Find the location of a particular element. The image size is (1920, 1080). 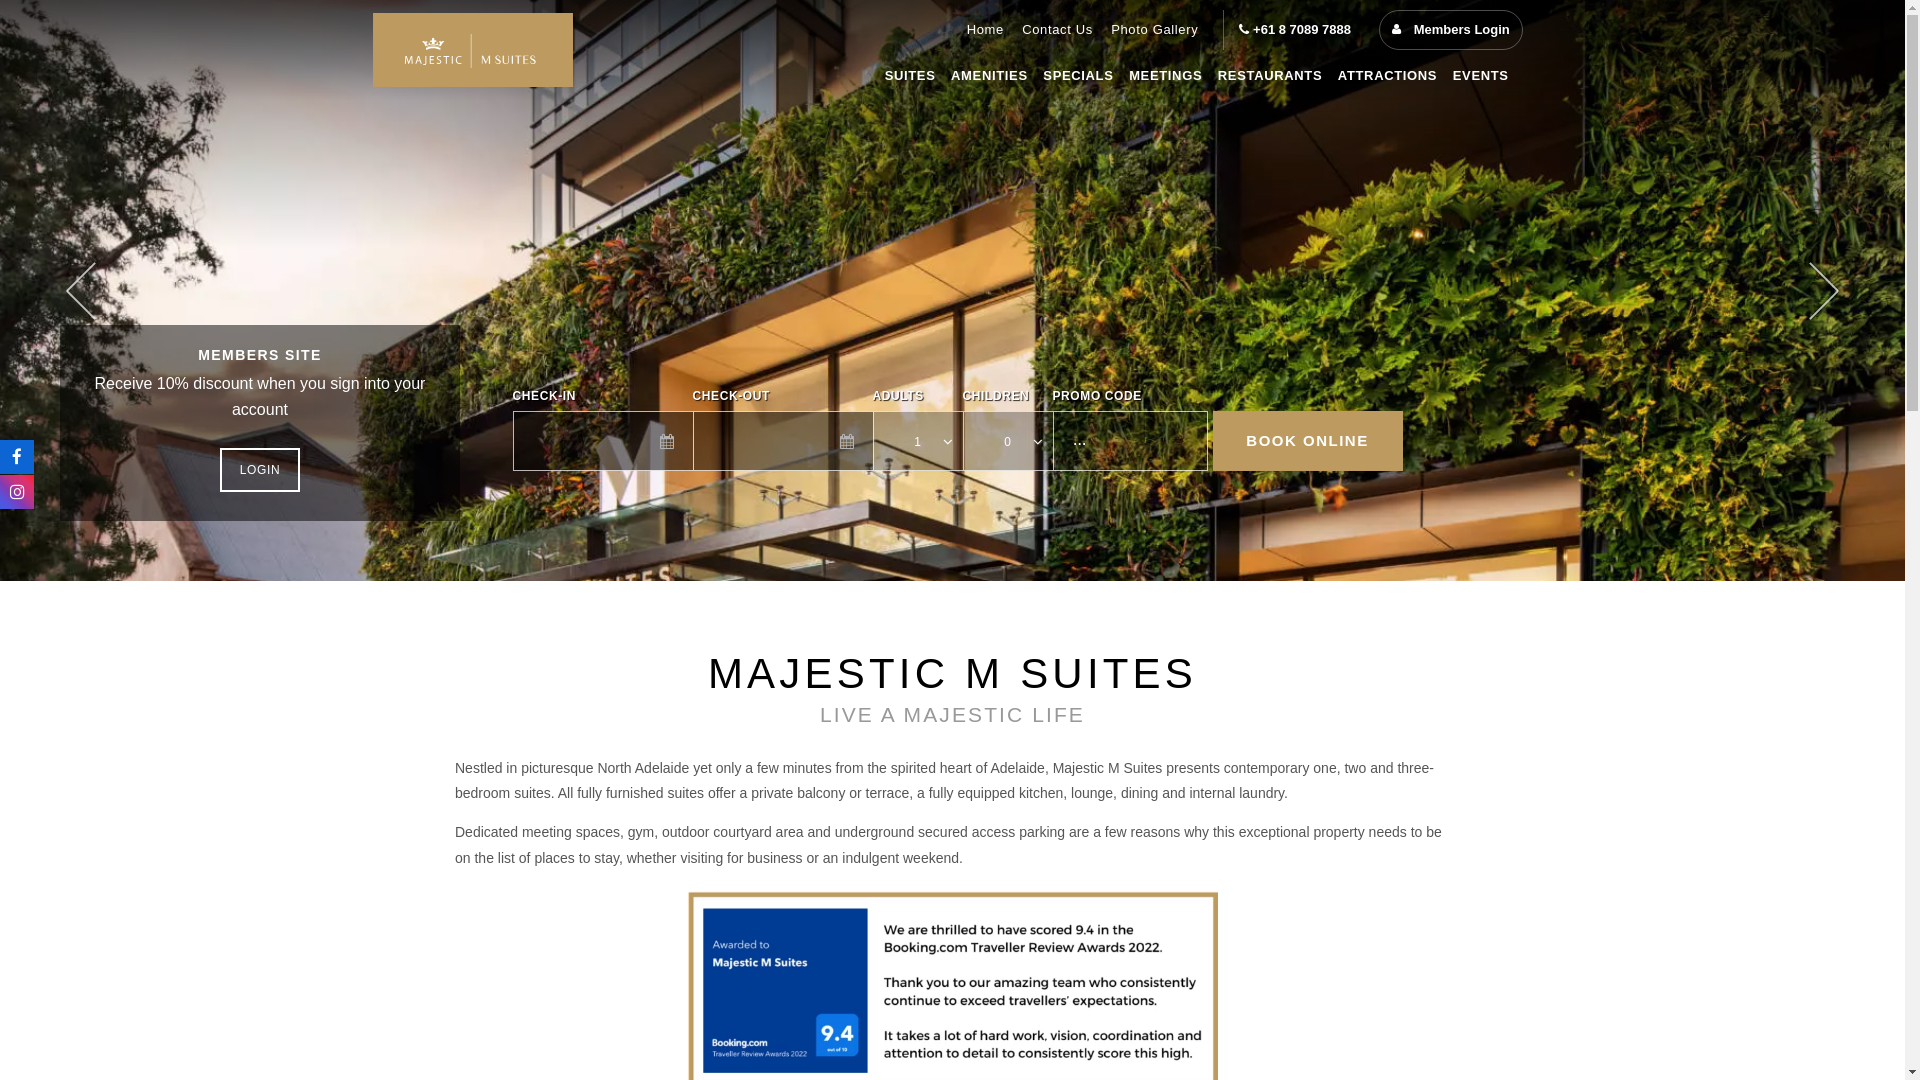

Members Login is located at coordinates (1450, 30).